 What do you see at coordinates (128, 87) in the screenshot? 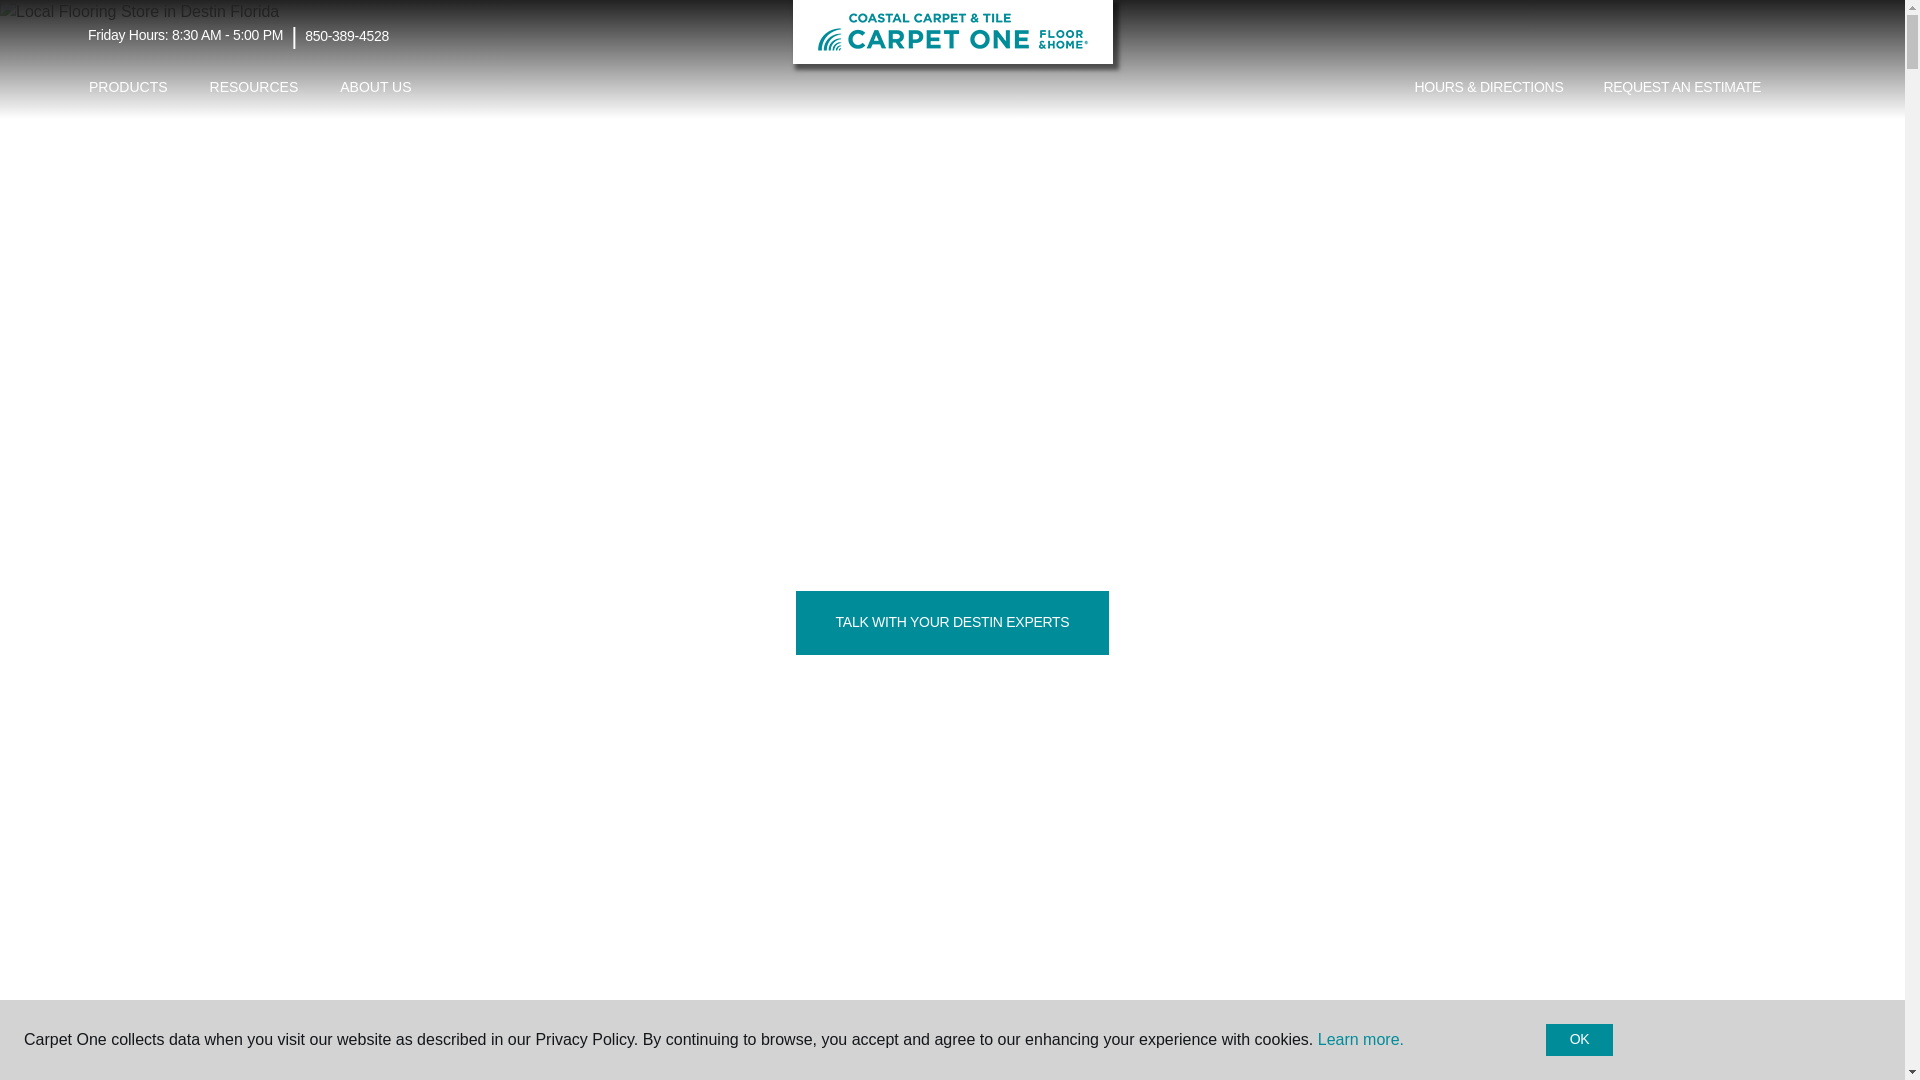
I see `PRODUCTS` at bounding box center [128, 87].